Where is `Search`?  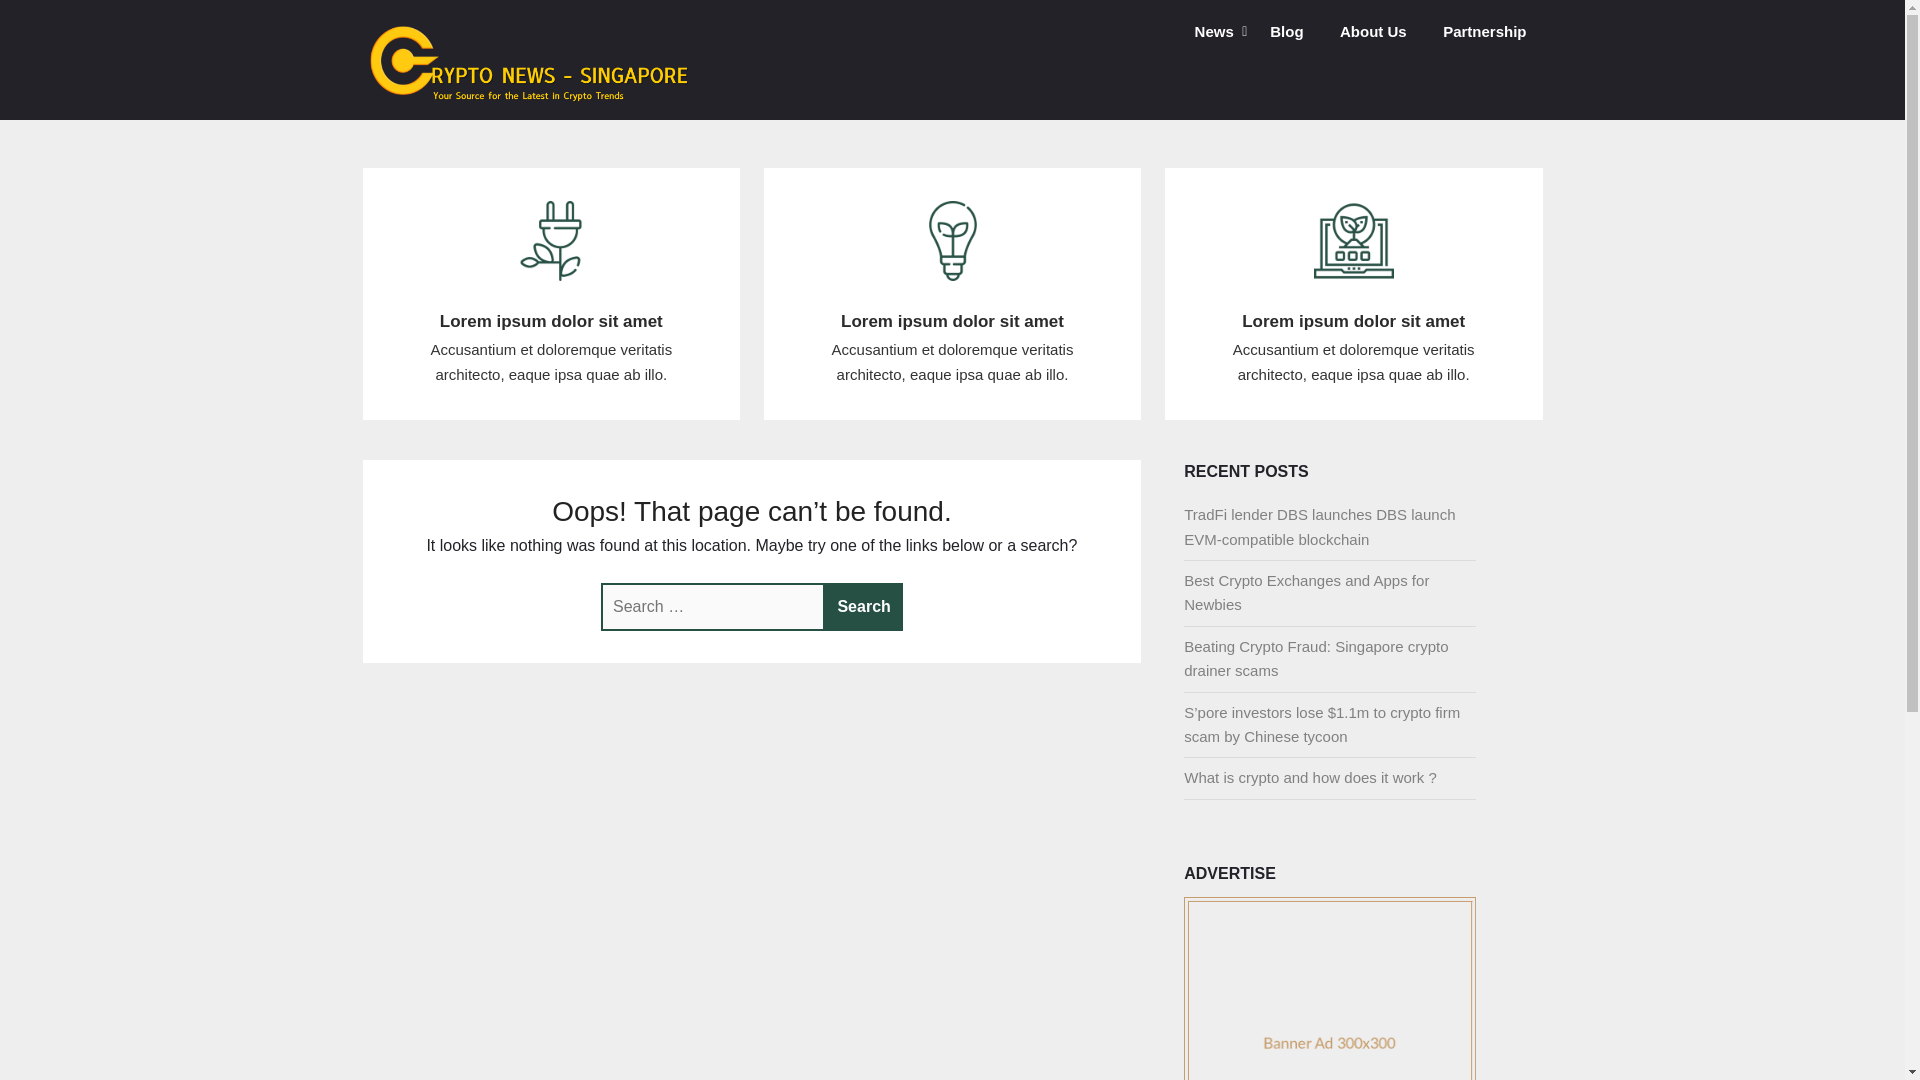
Search is located at coordinates (864, 606).